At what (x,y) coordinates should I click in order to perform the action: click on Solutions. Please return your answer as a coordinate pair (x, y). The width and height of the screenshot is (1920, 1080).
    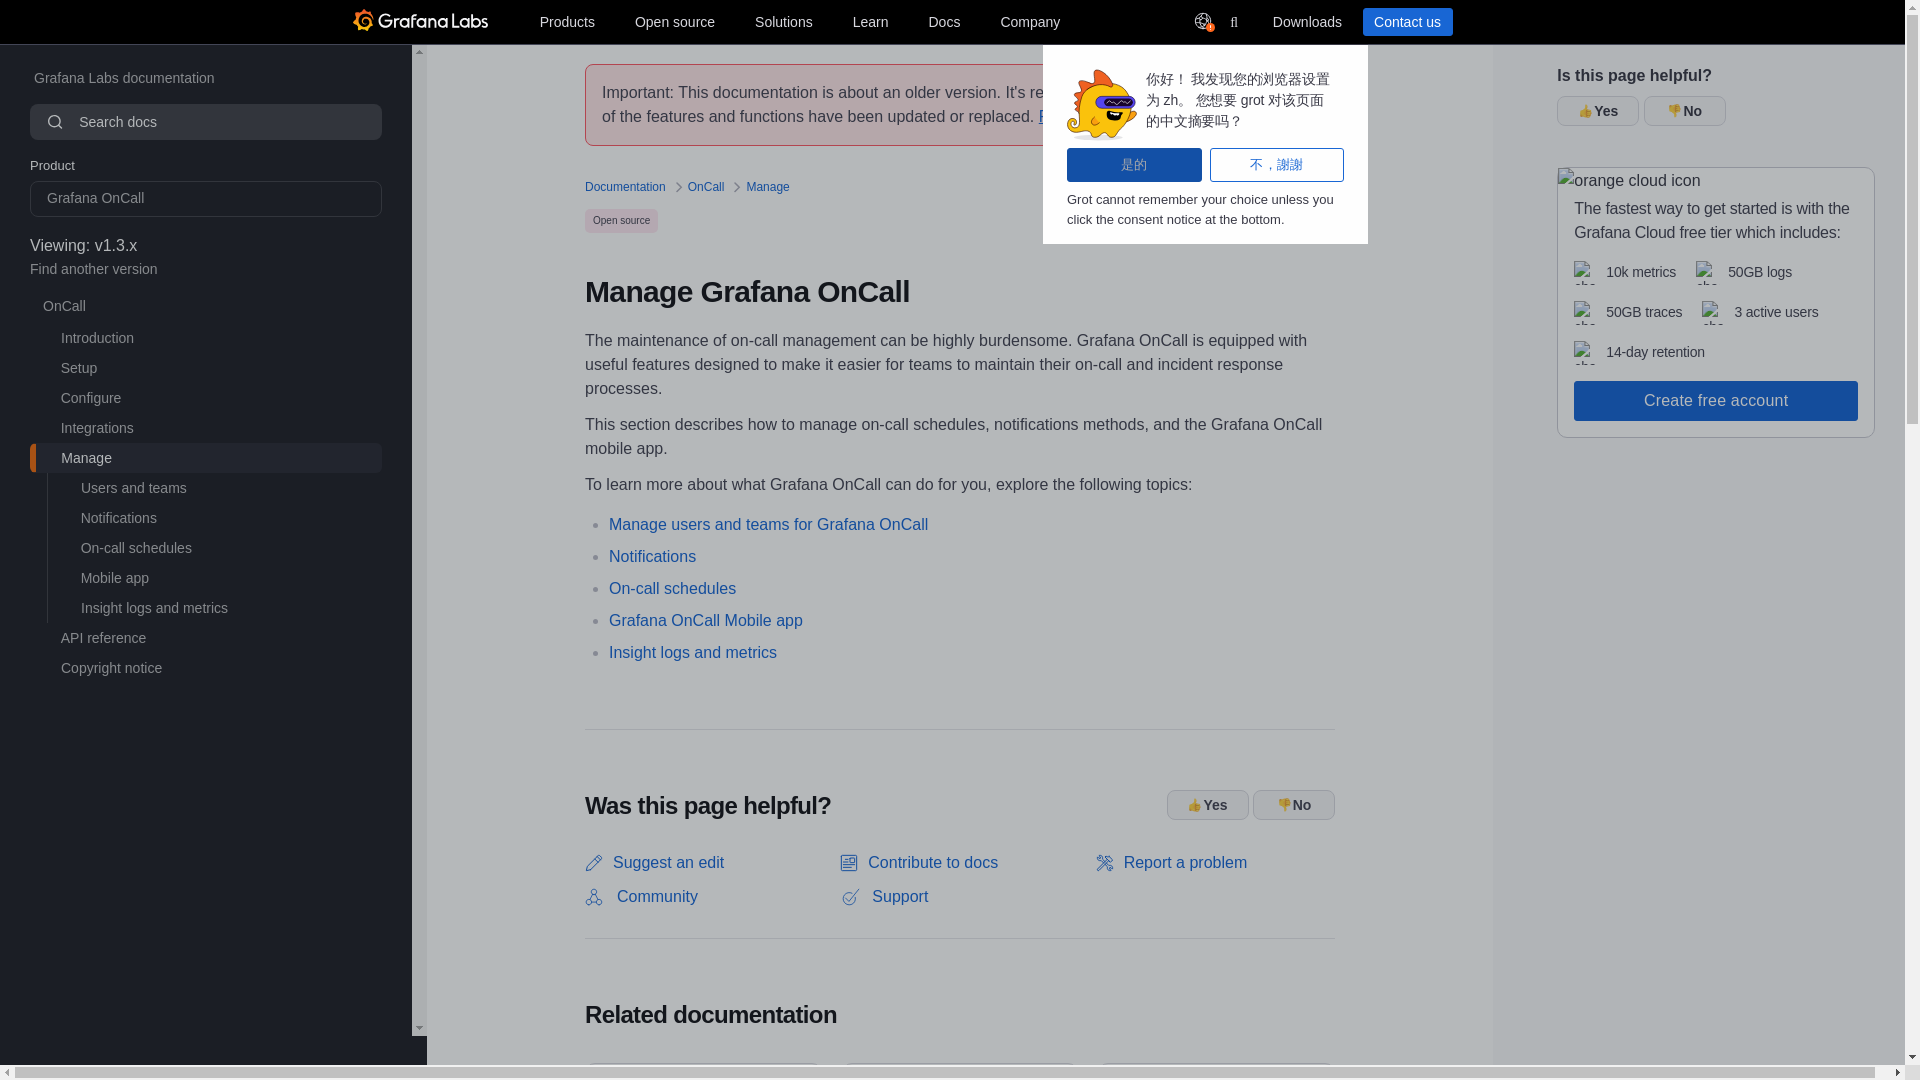
    Looking at the image, I should click on (784, 21).